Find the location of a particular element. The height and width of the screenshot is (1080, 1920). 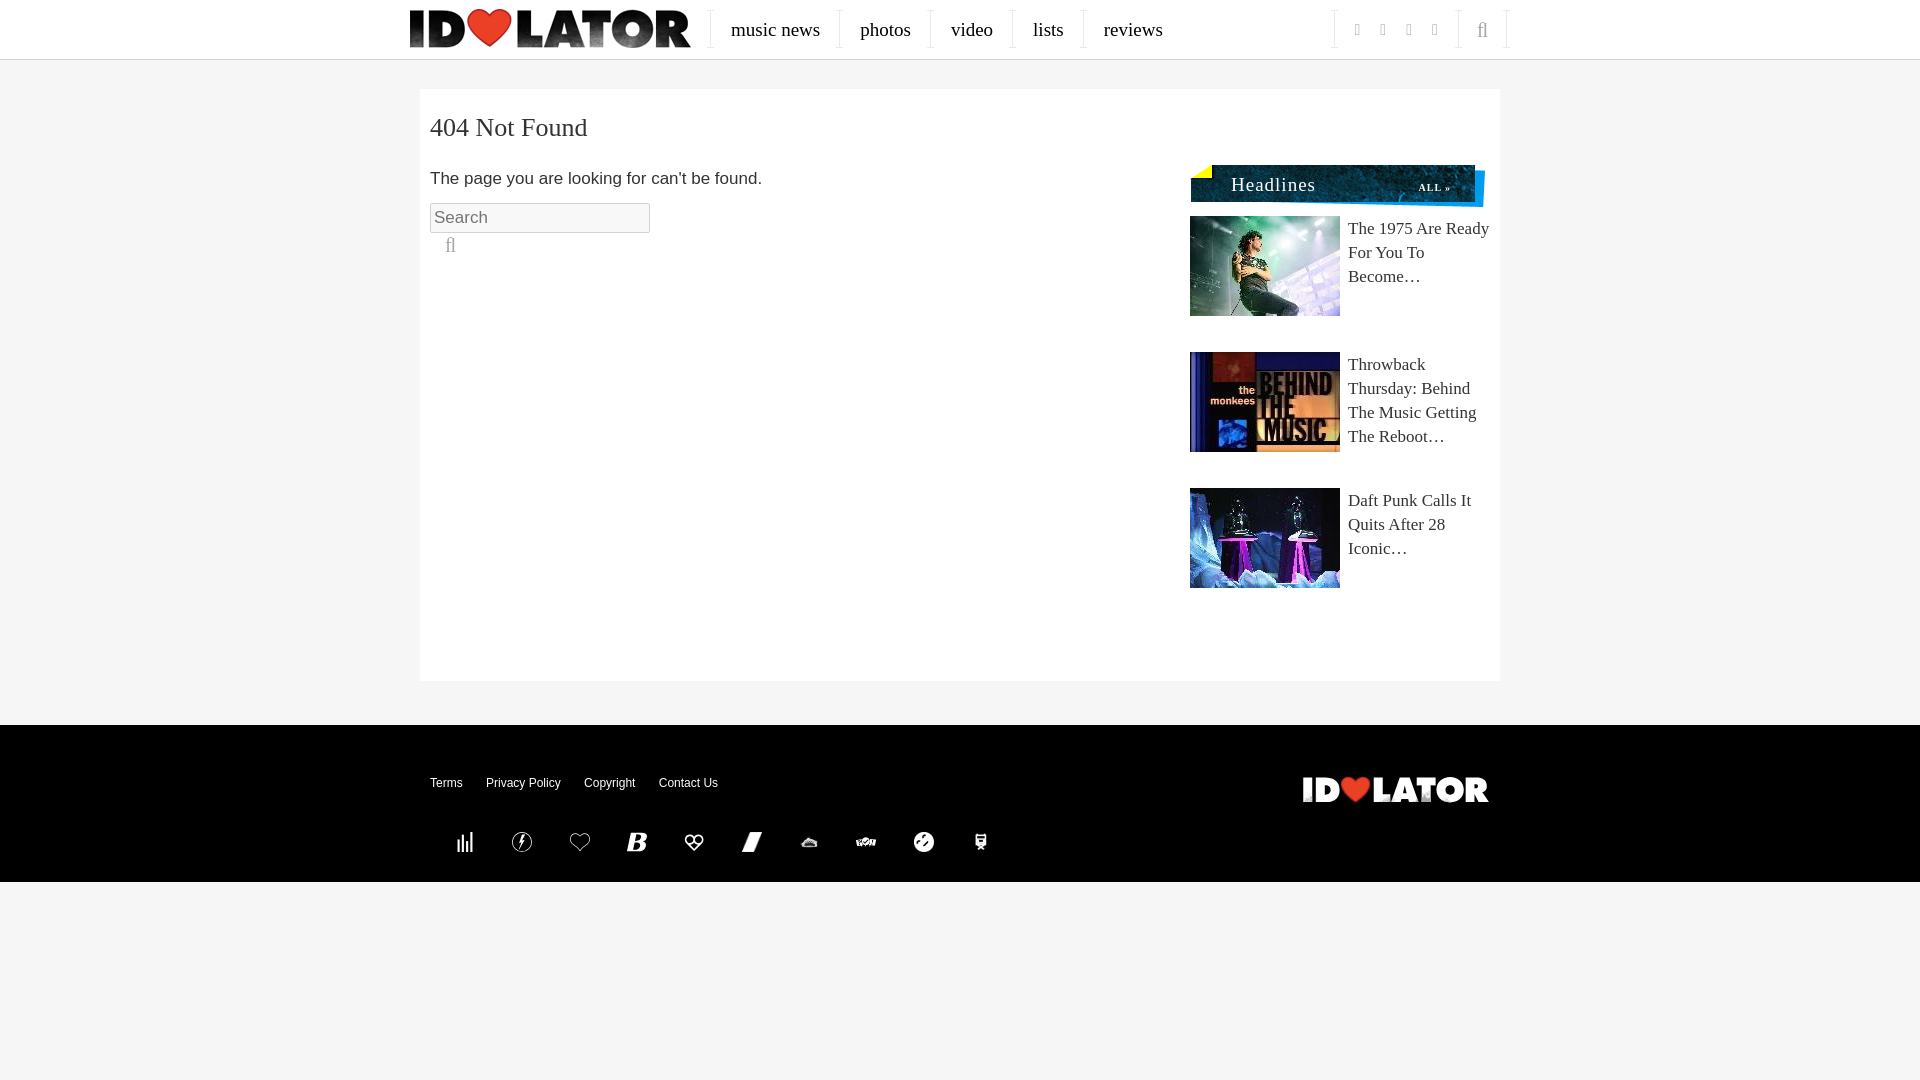

video is located at coordinates (972, 29).